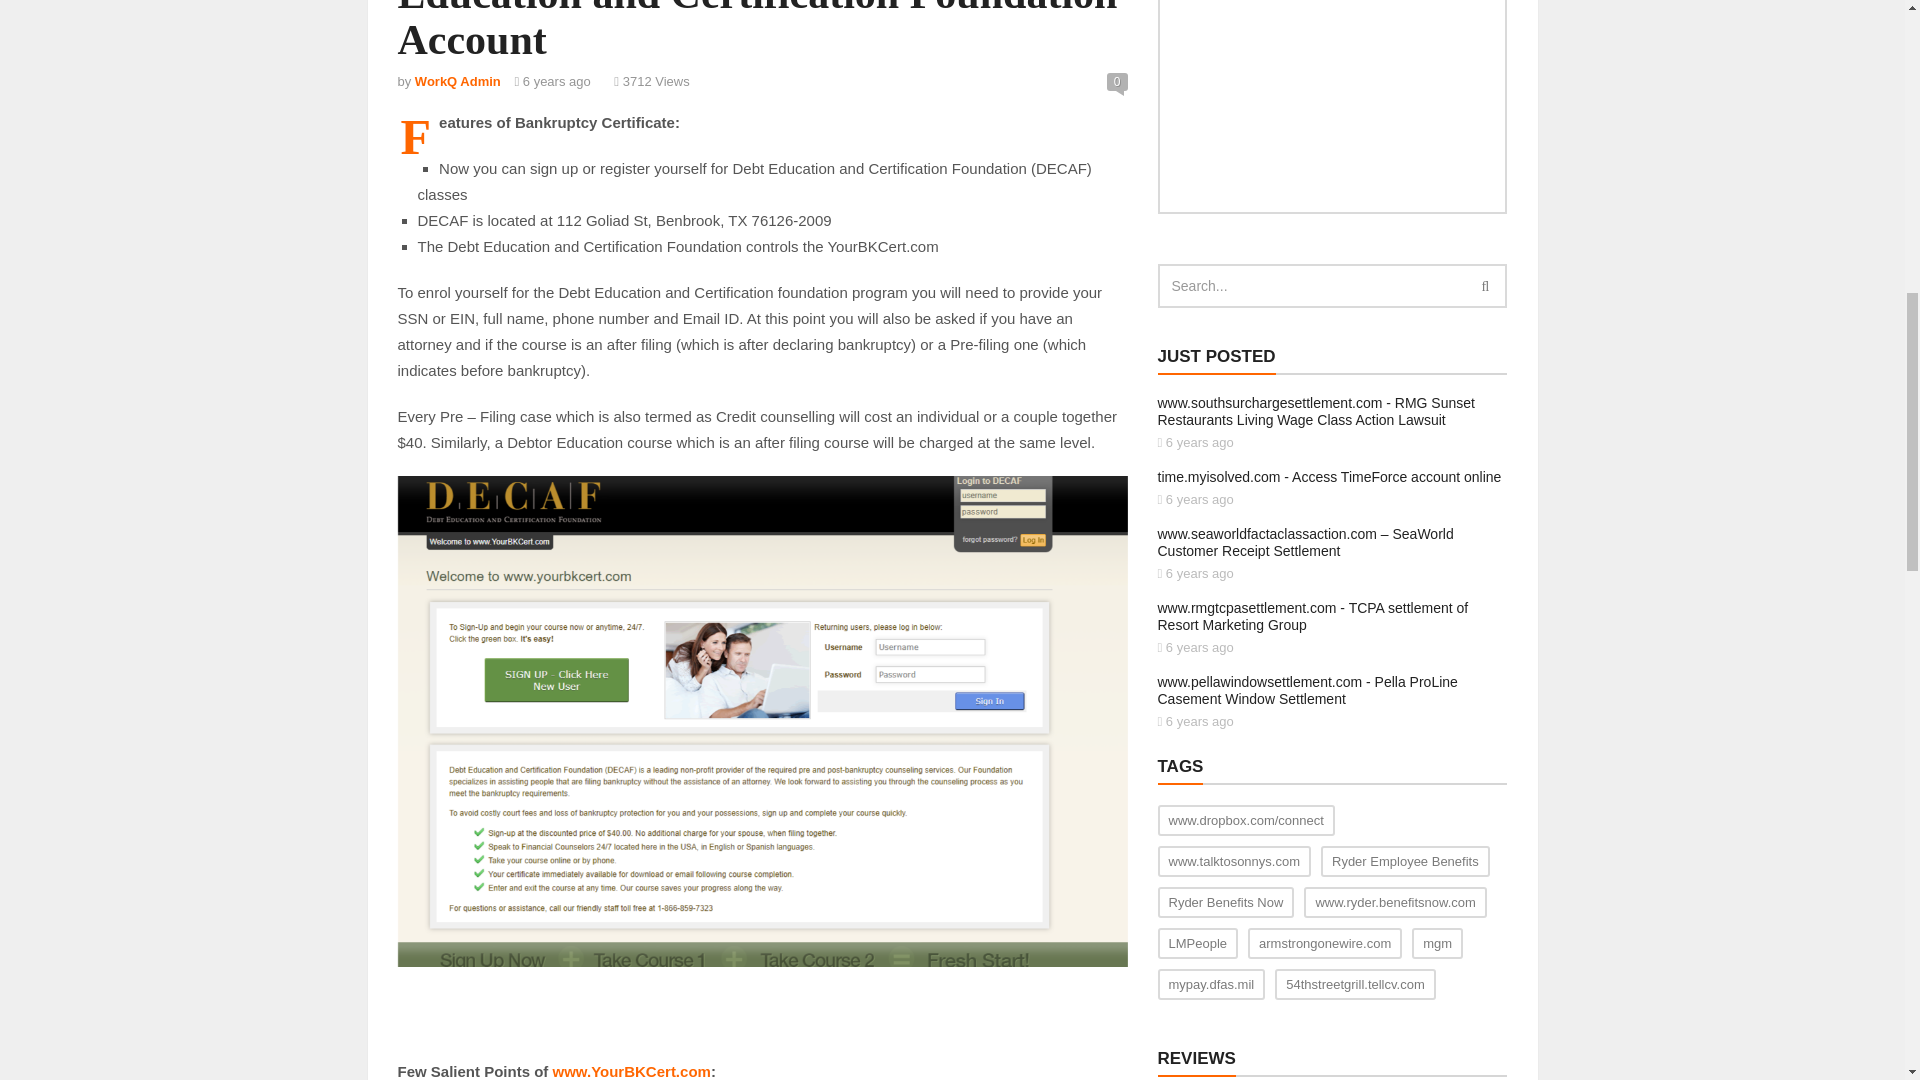 Image resolution: width=1920 pixels, height=1080 pixels. Describe the element at coordinates (1118, 82) in the screenshot. I see `0` at that location.